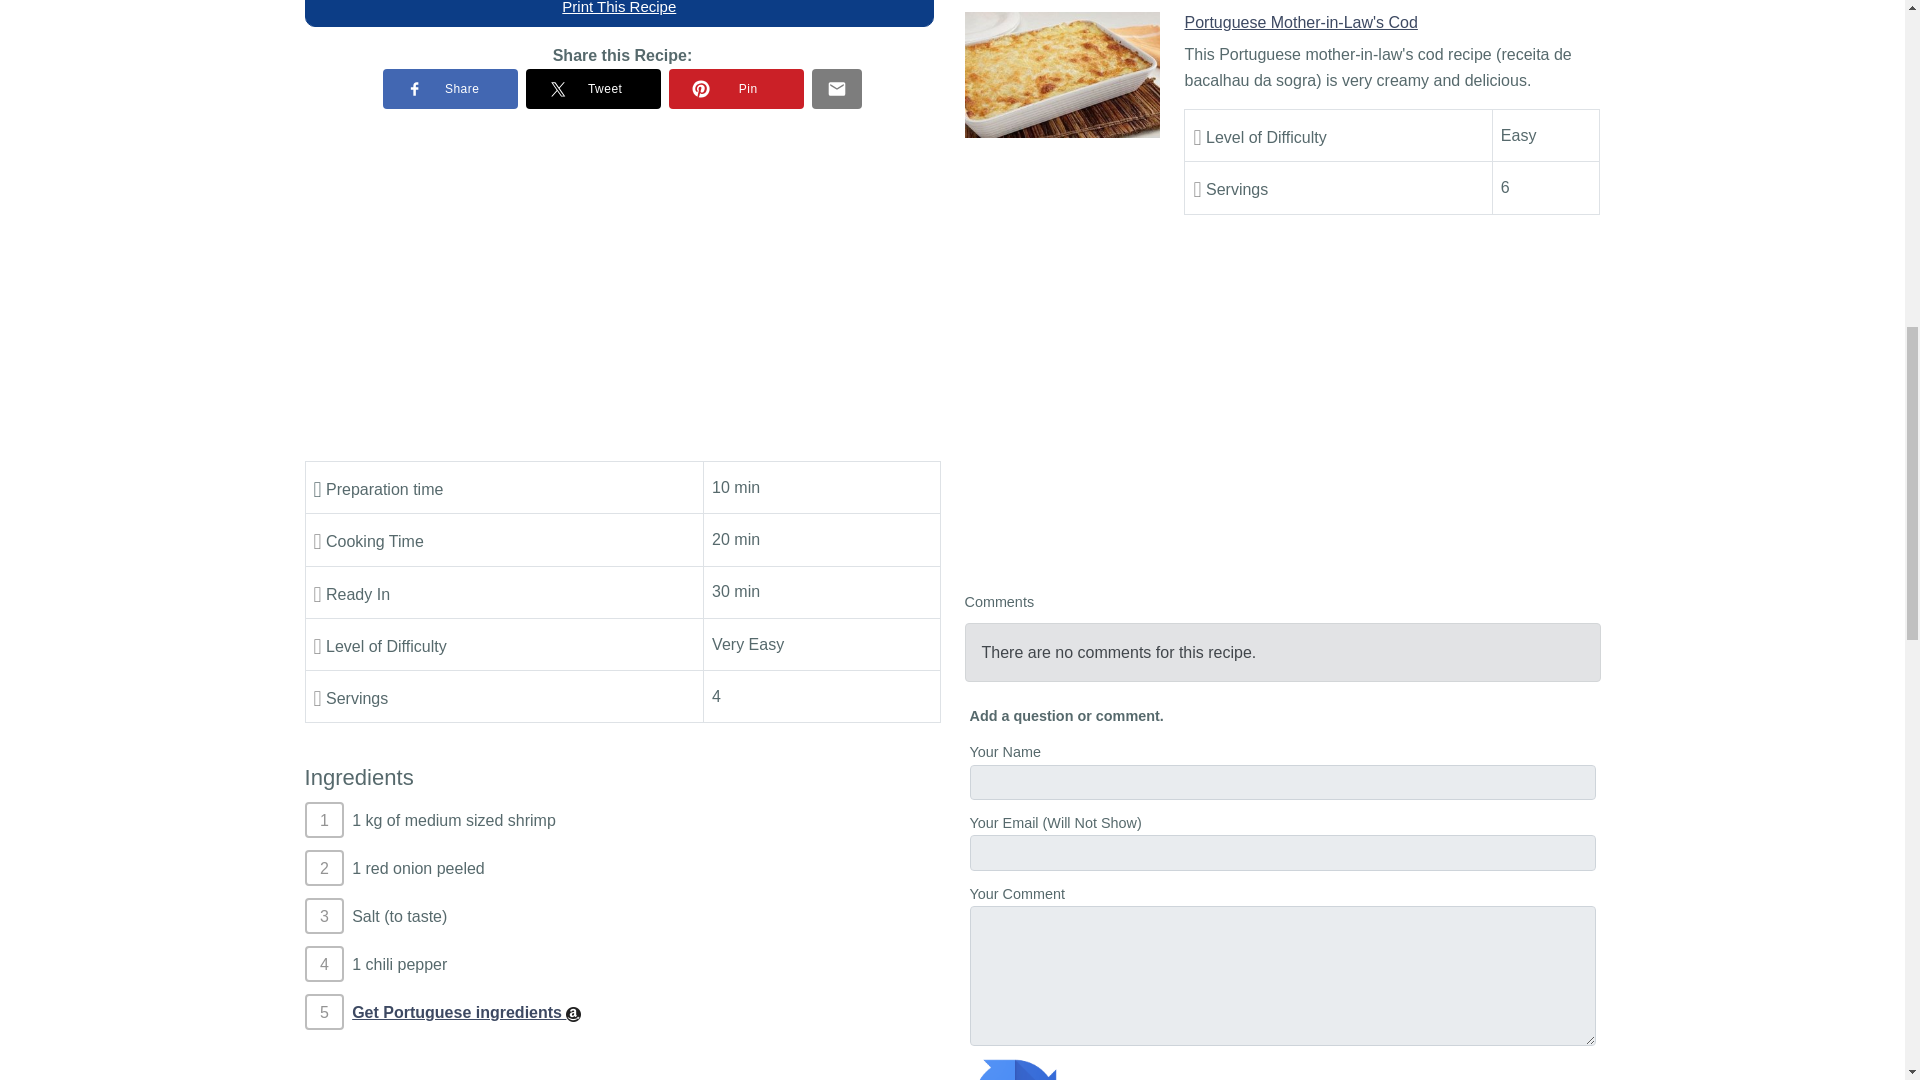 The width and height of the screenshot is (1920, 1080). Describe the element at coordinates (622, 285) in the screenshot. I see `Advertisement` at that location.